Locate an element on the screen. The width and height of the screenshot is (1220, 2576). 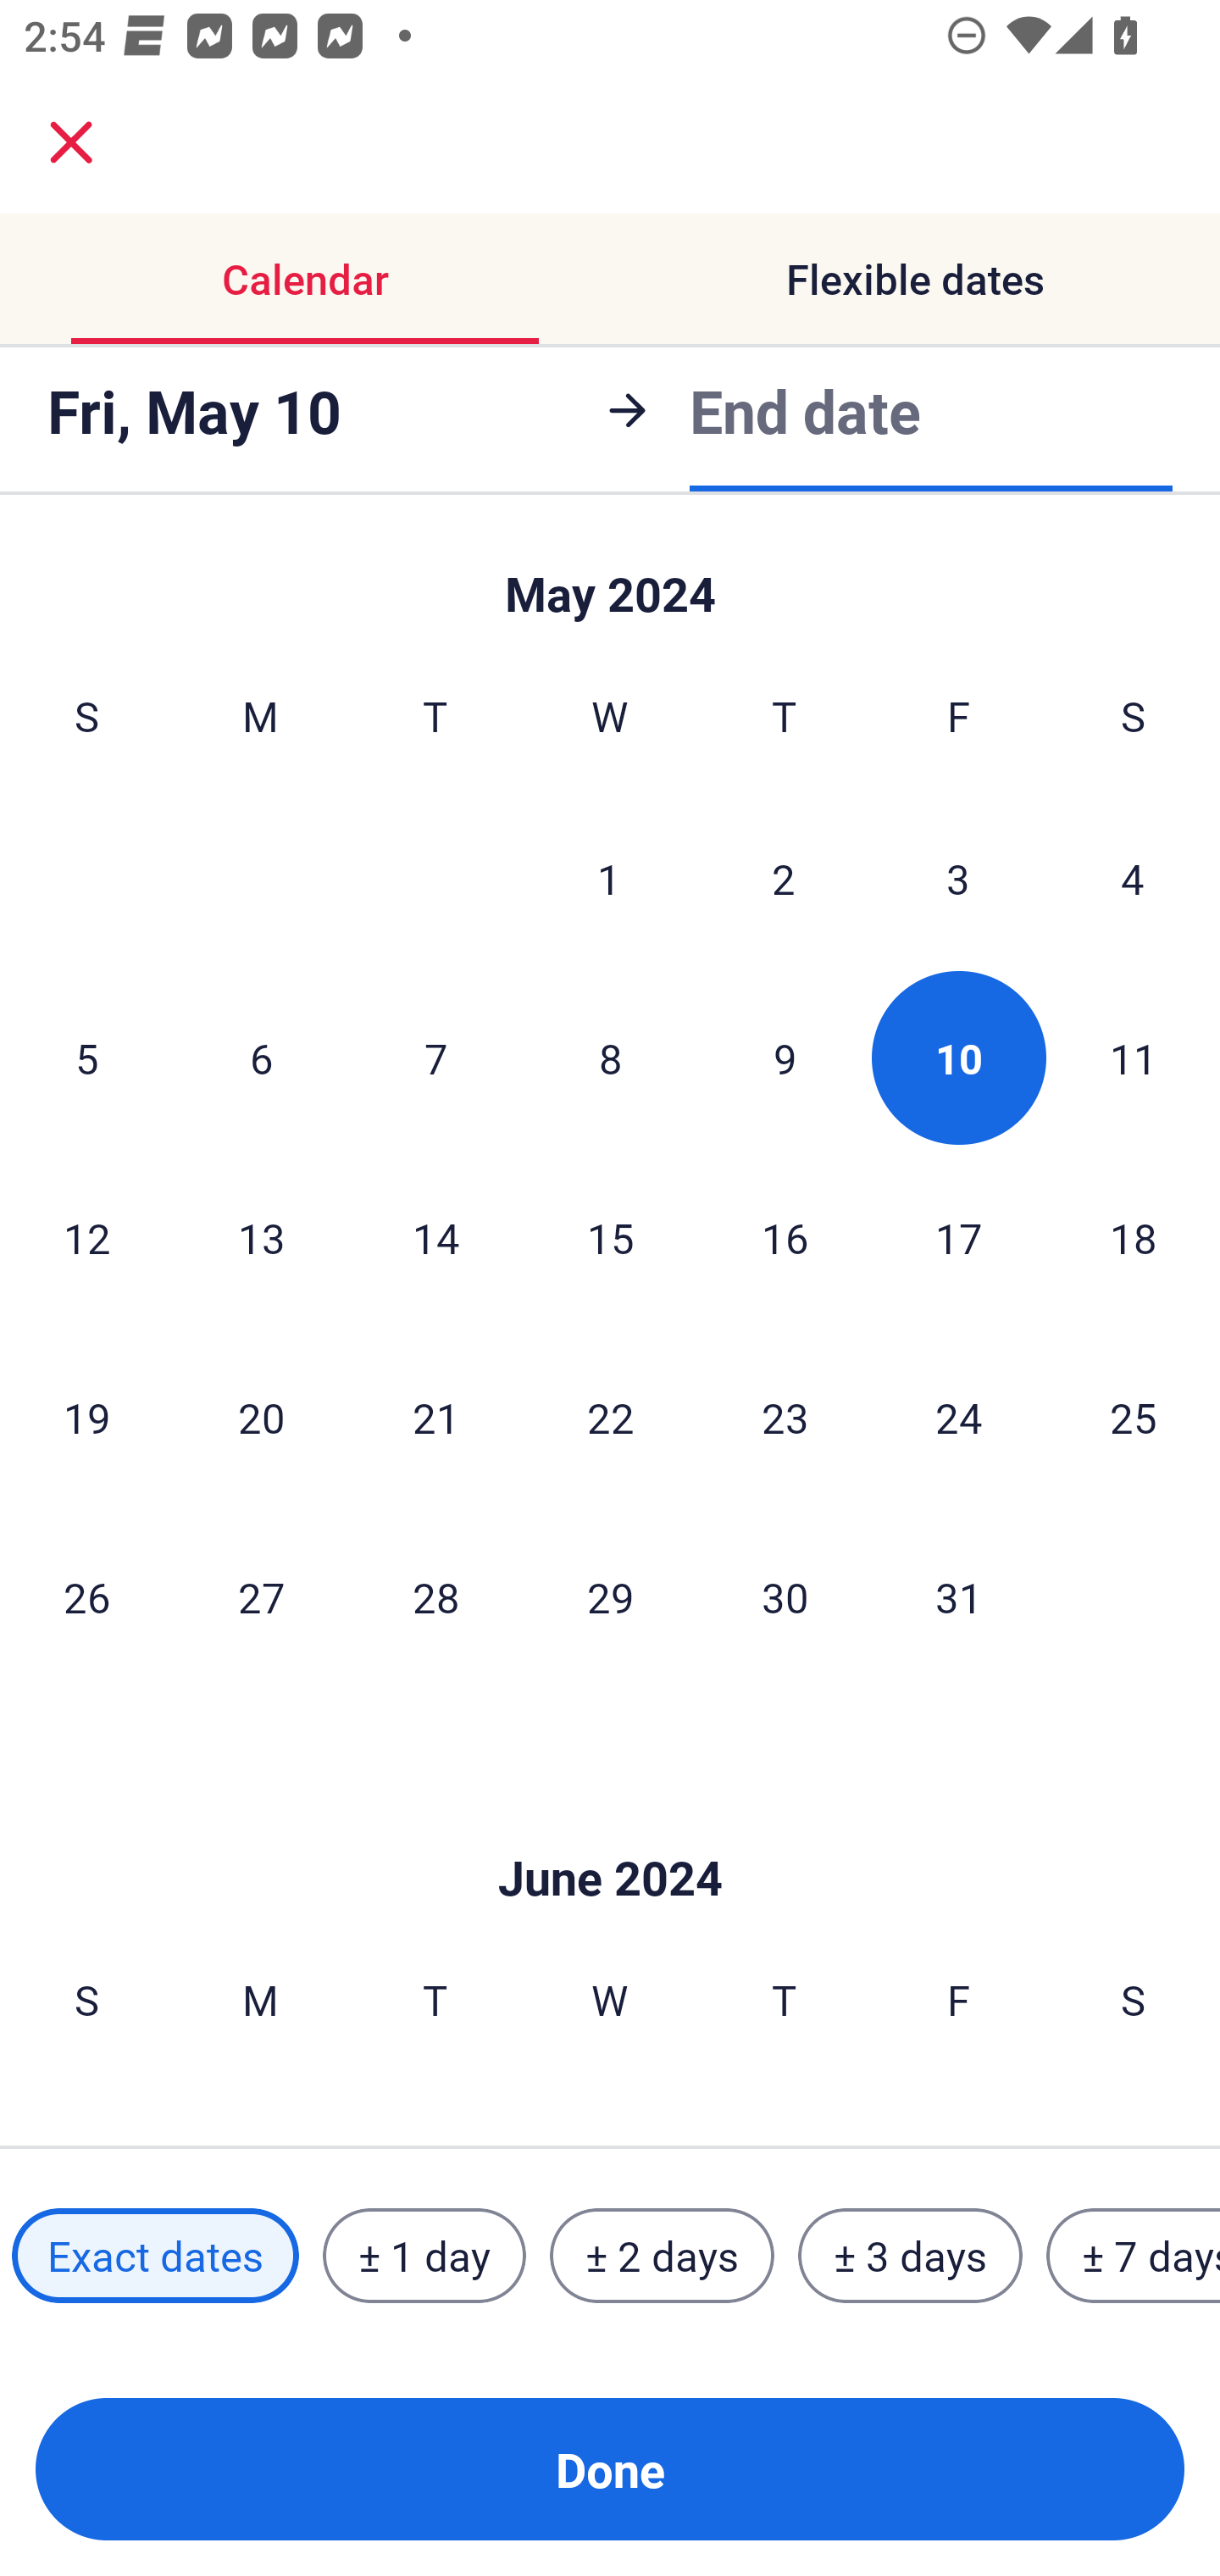
Flexible dates is located at coordinates (915, 280).